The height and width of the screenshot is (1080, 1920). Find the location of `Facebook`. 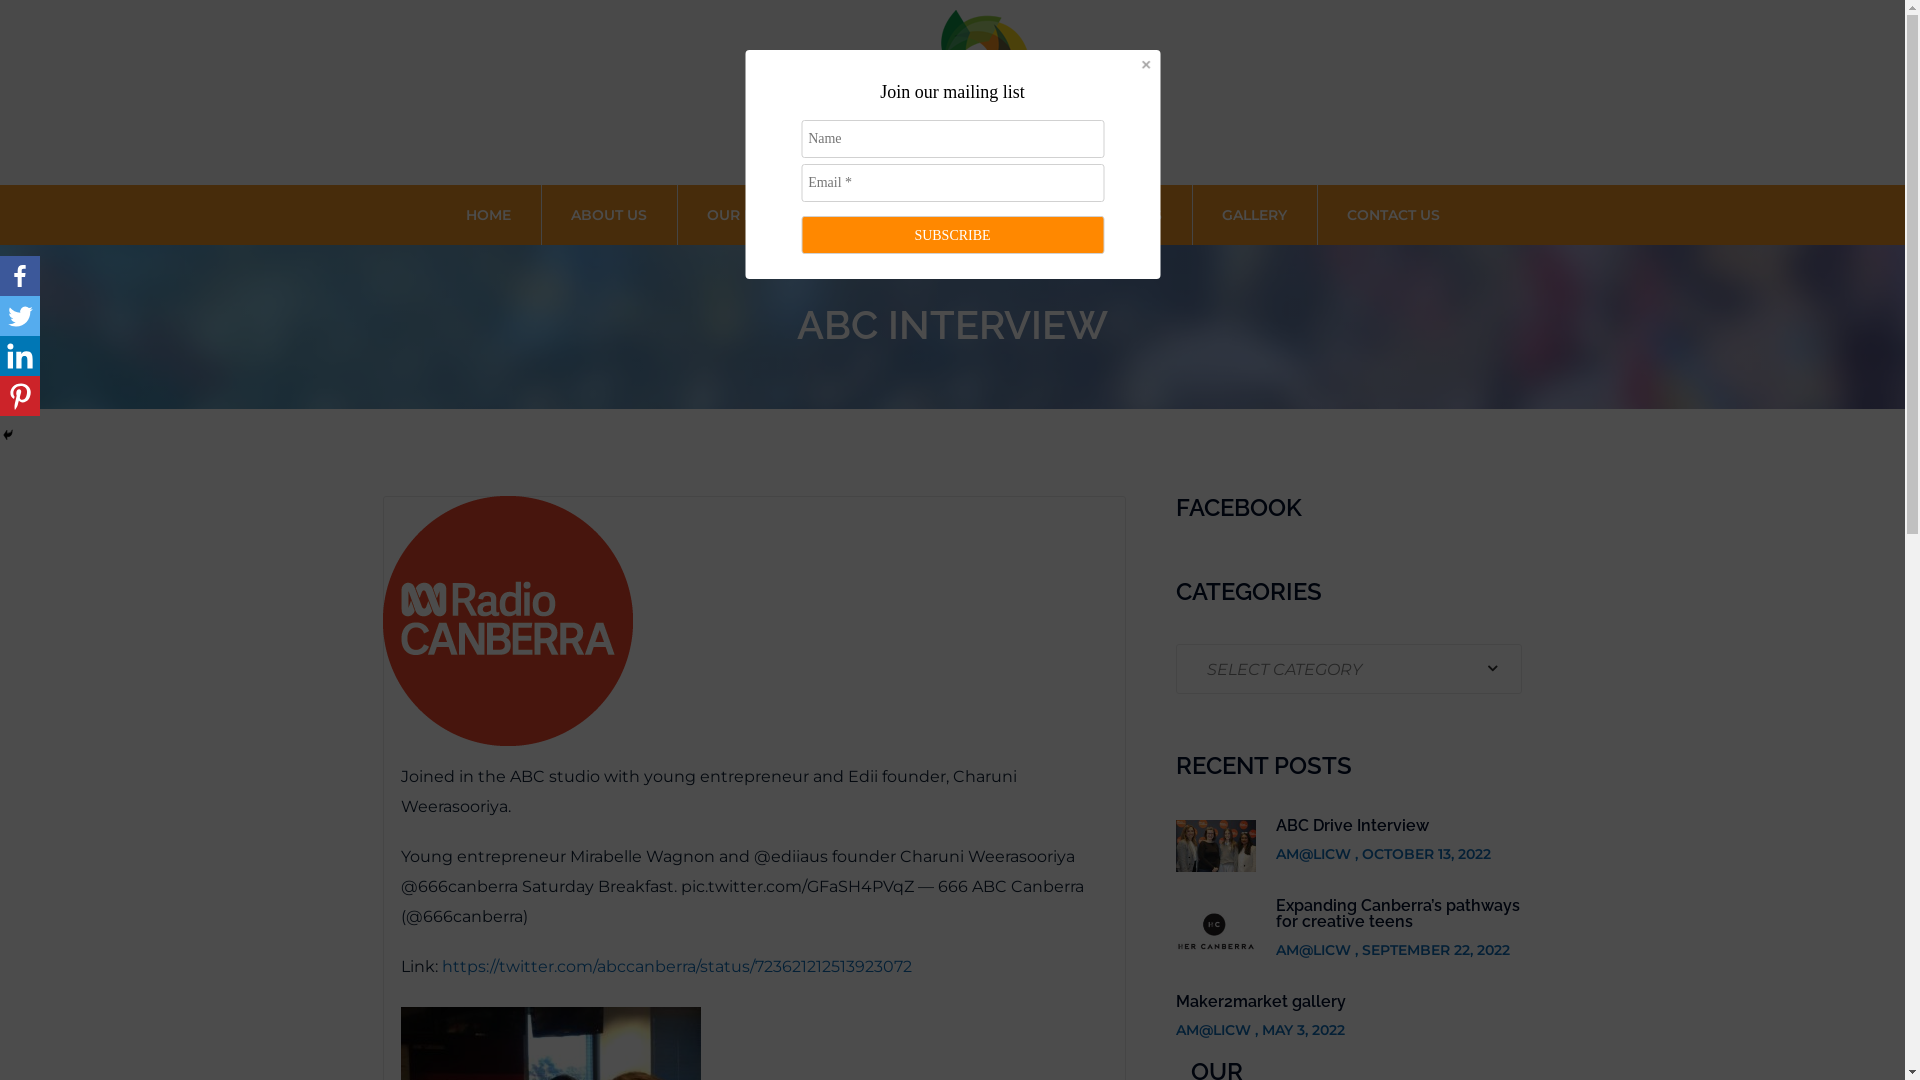

Facebook is located at coordinates (20, 276).